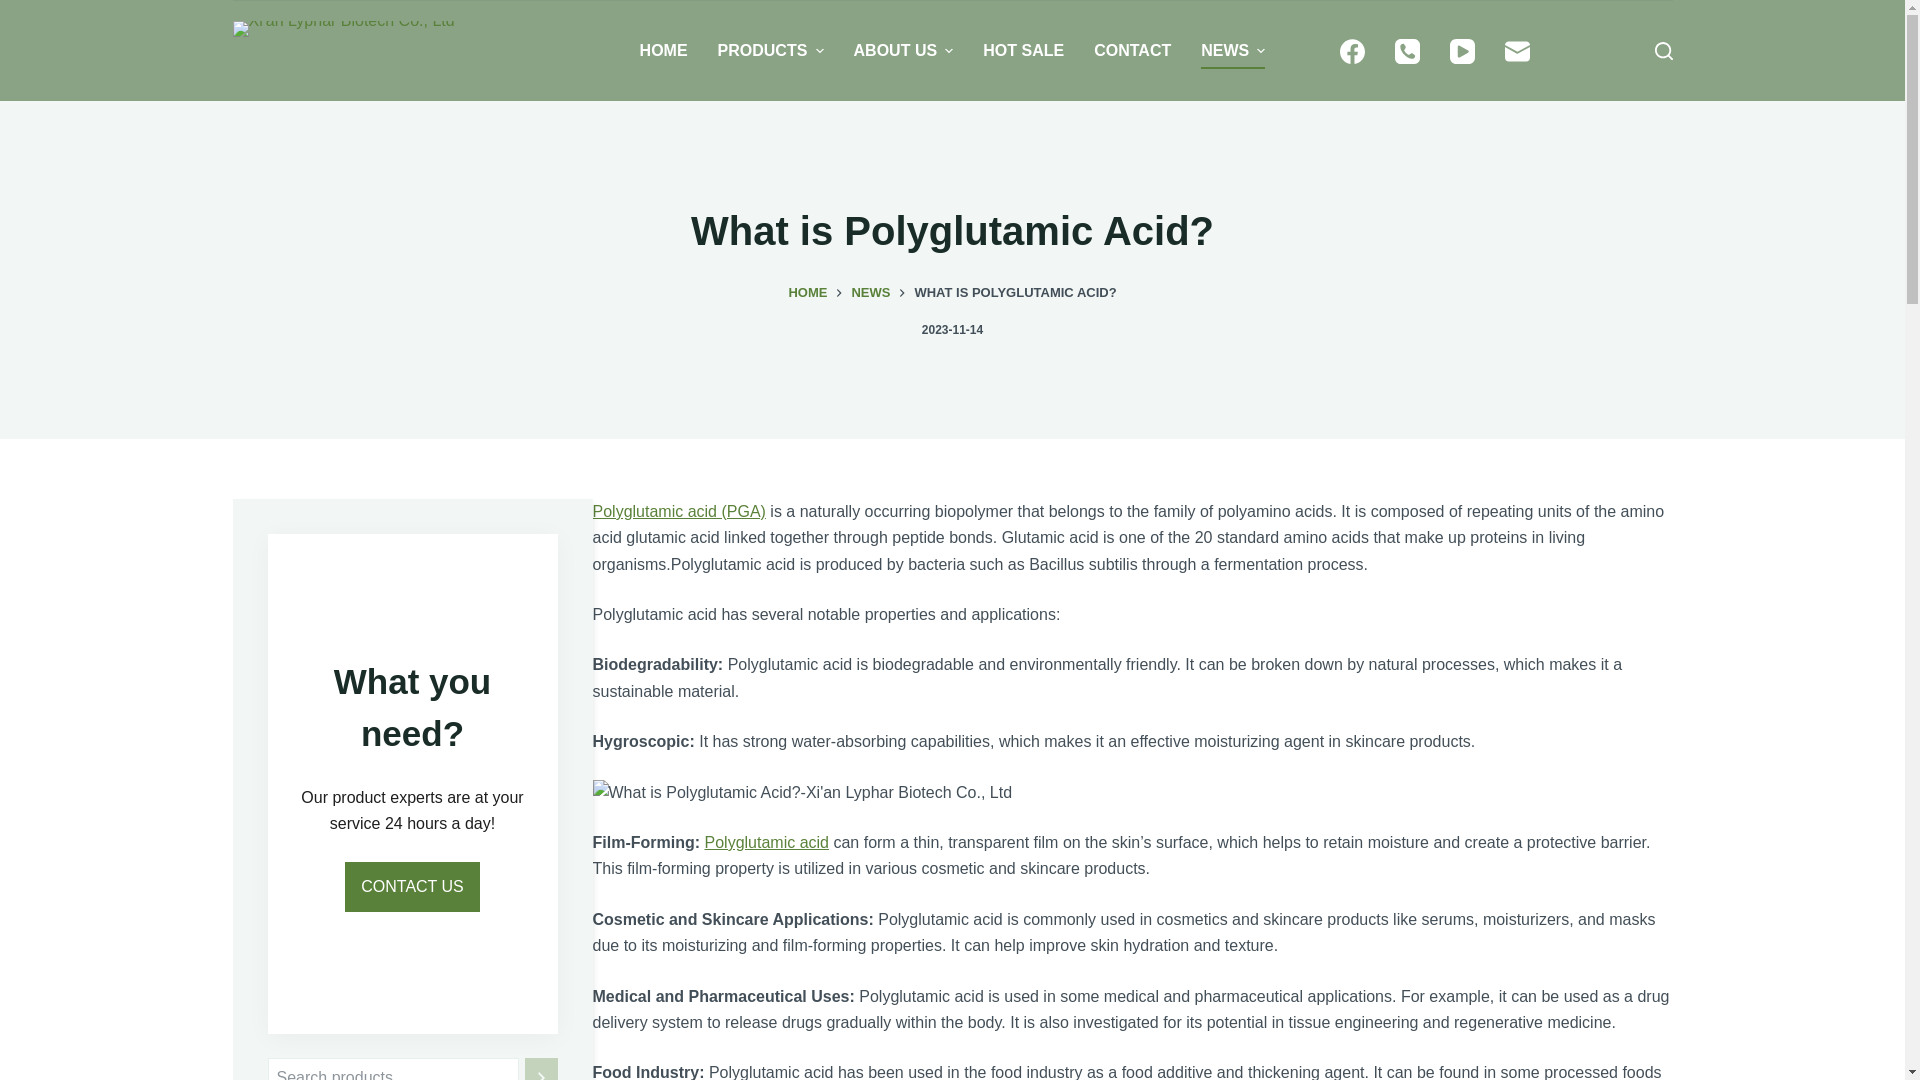  What do you see at coordinates (20, 10) in the screenshot?
I see `Skip to content` at bounding box center [20, 10].